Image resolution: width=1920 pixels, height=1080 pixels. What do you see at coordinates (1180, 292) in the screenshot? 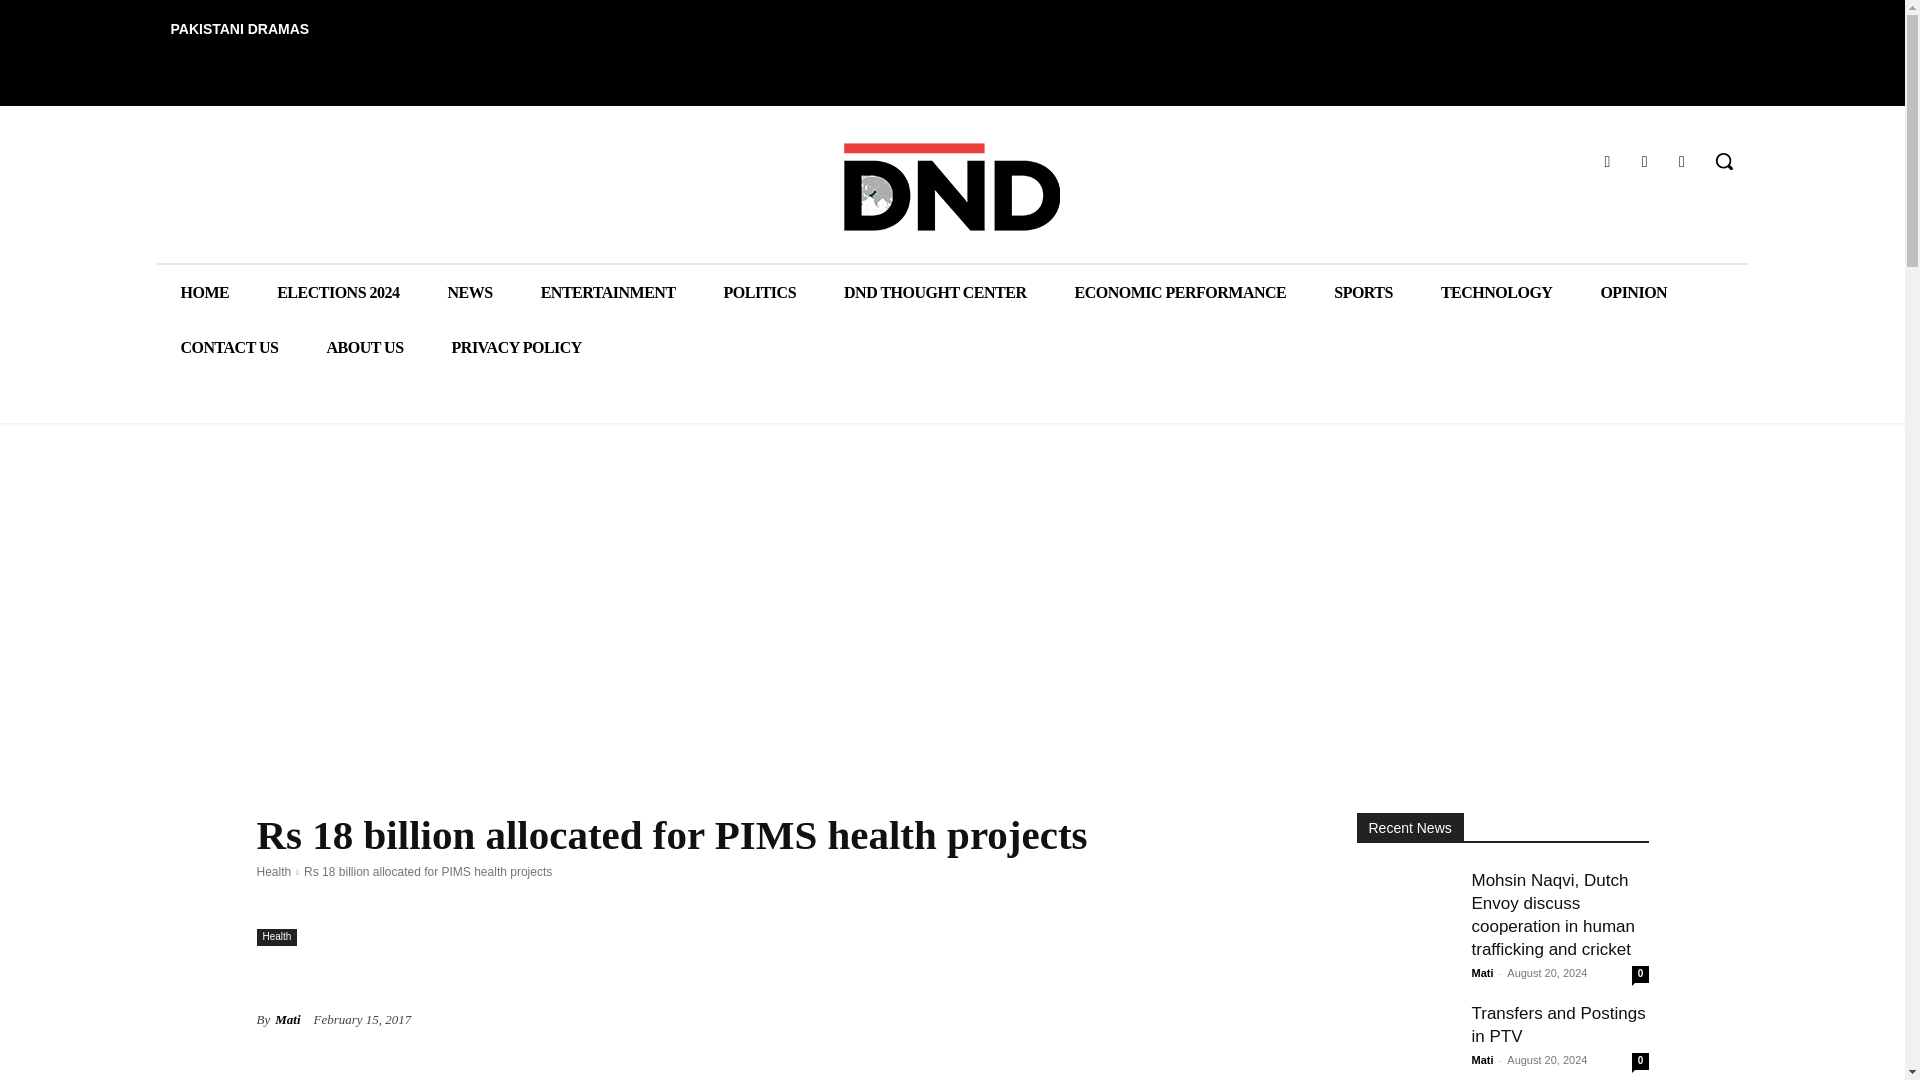
I see `ECONOMIC PERFORMANCE` at bounding box center [1180, 292].